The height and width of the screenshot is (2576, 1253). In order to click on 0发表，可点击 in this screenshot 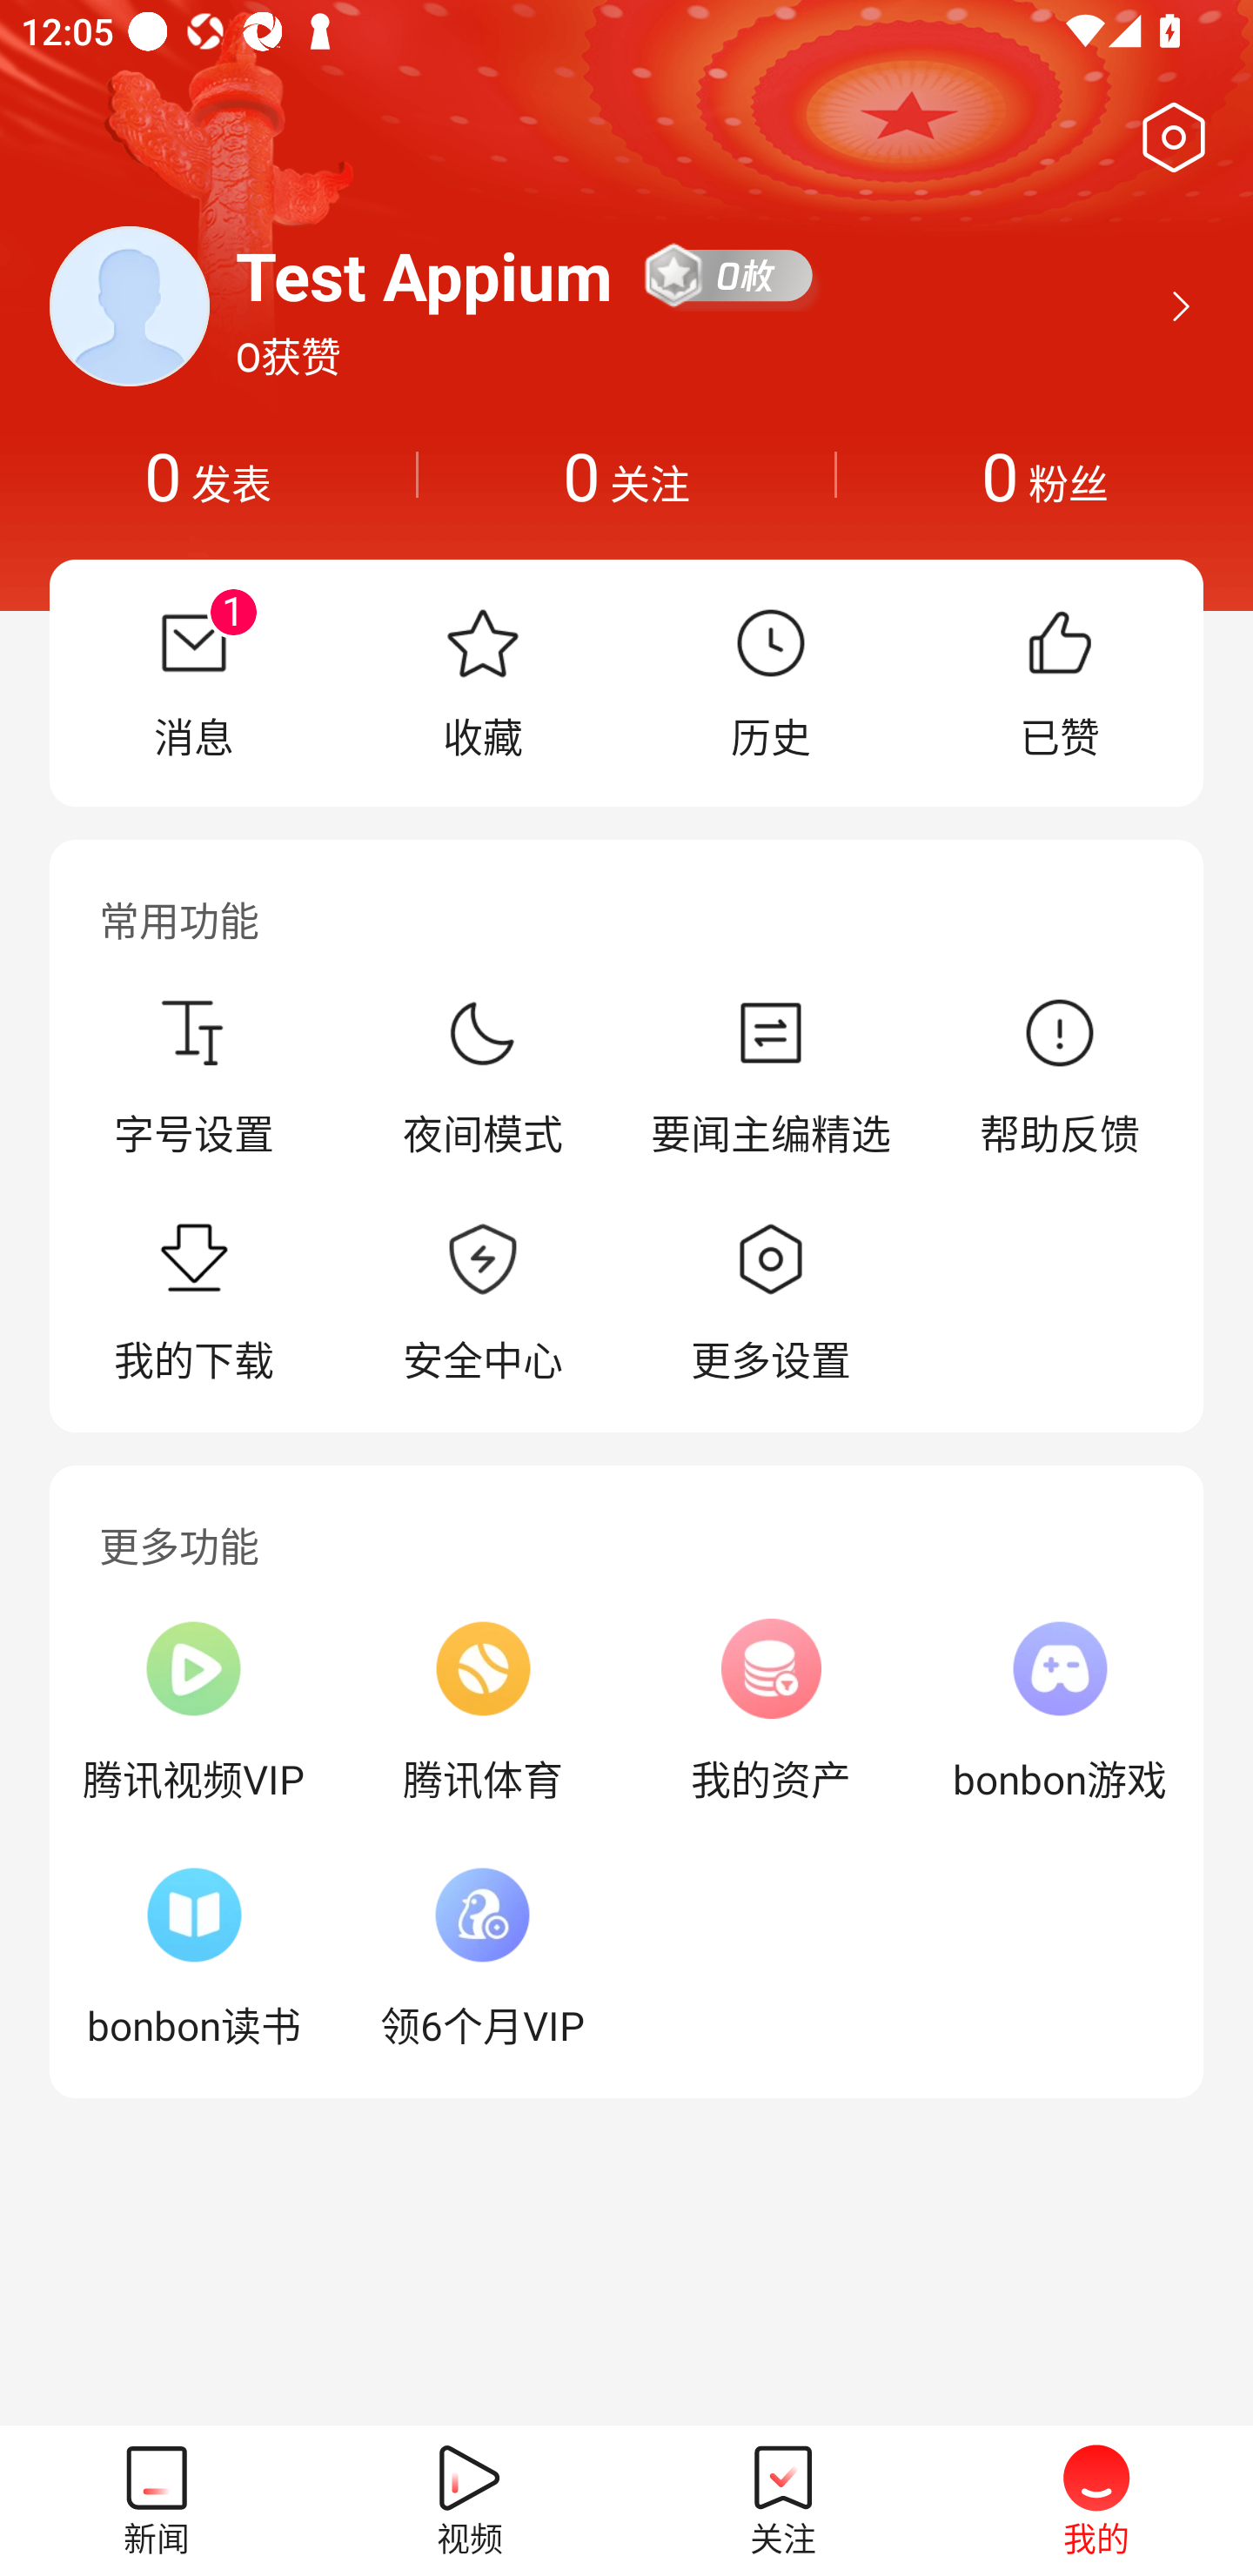, I will do `click(208, 475)`.